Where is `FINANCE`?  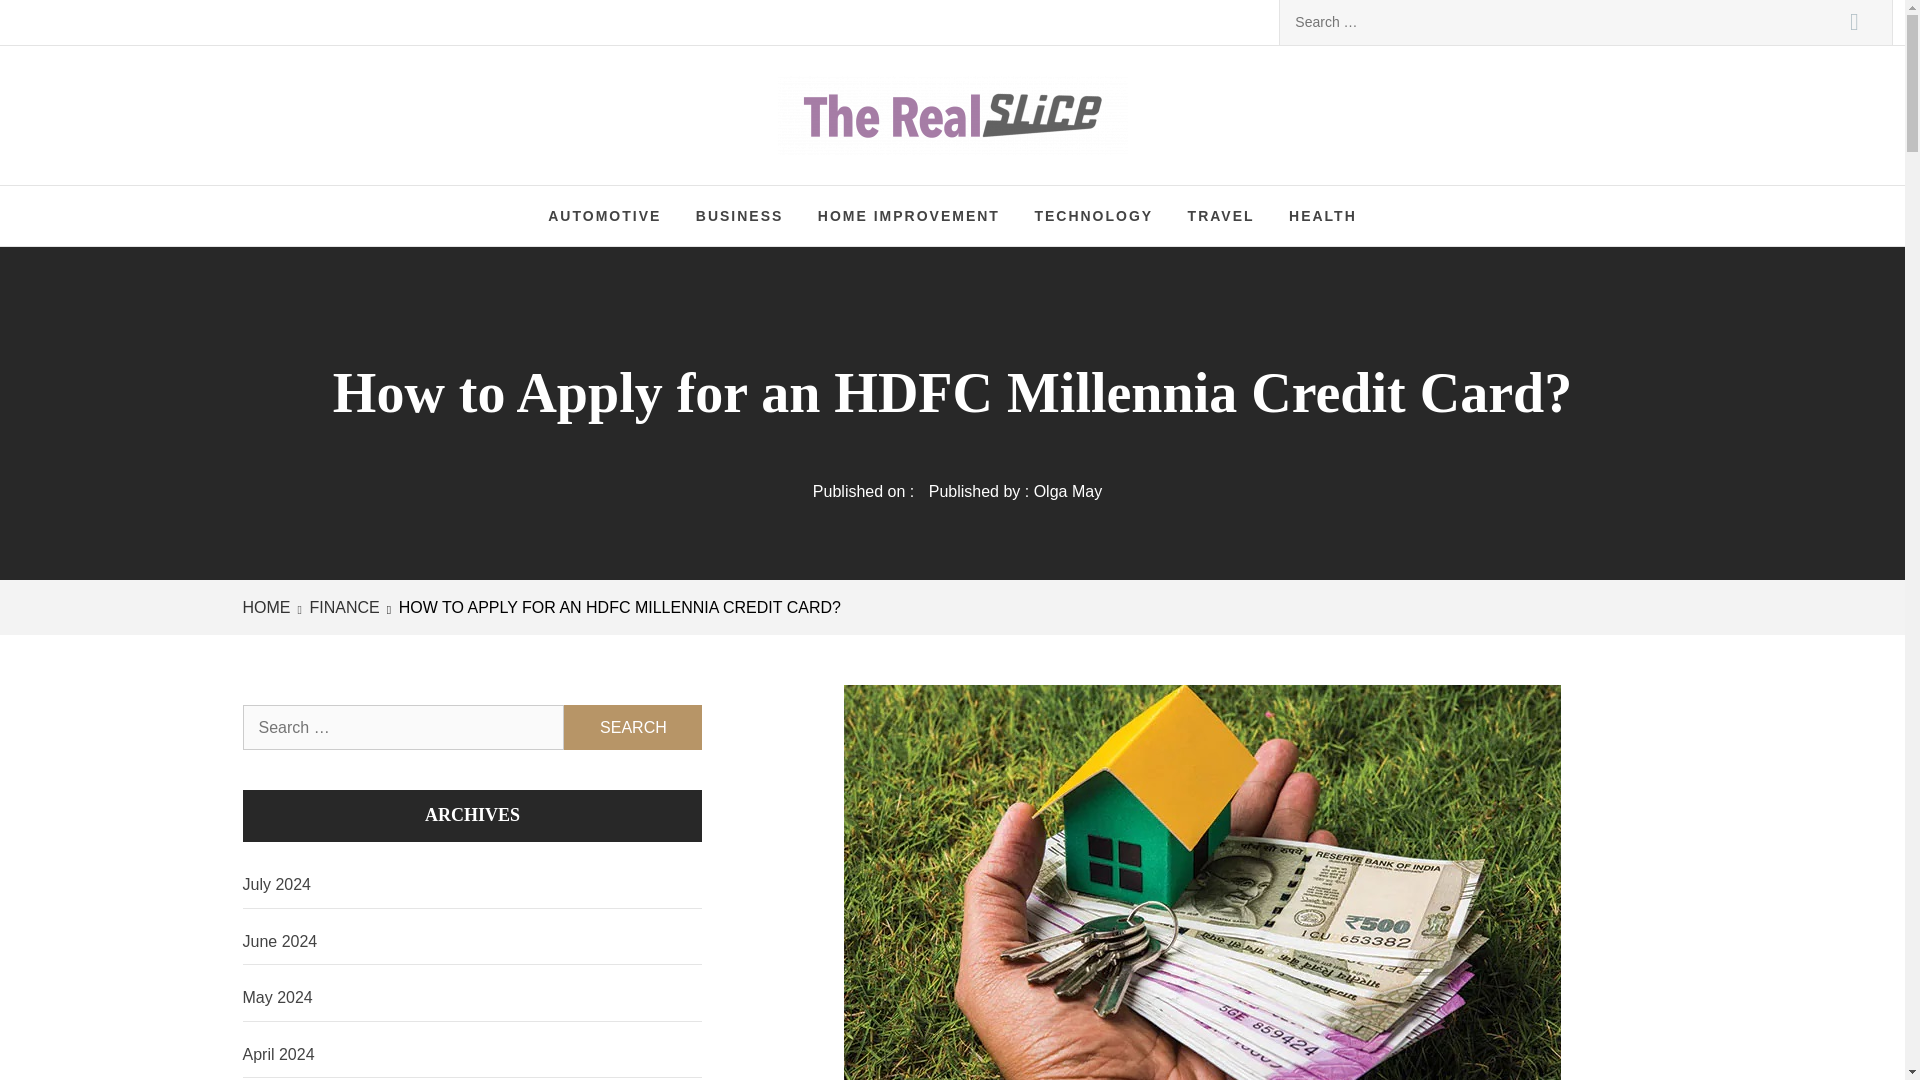 FINANCE is located at coordinates (342, 607).